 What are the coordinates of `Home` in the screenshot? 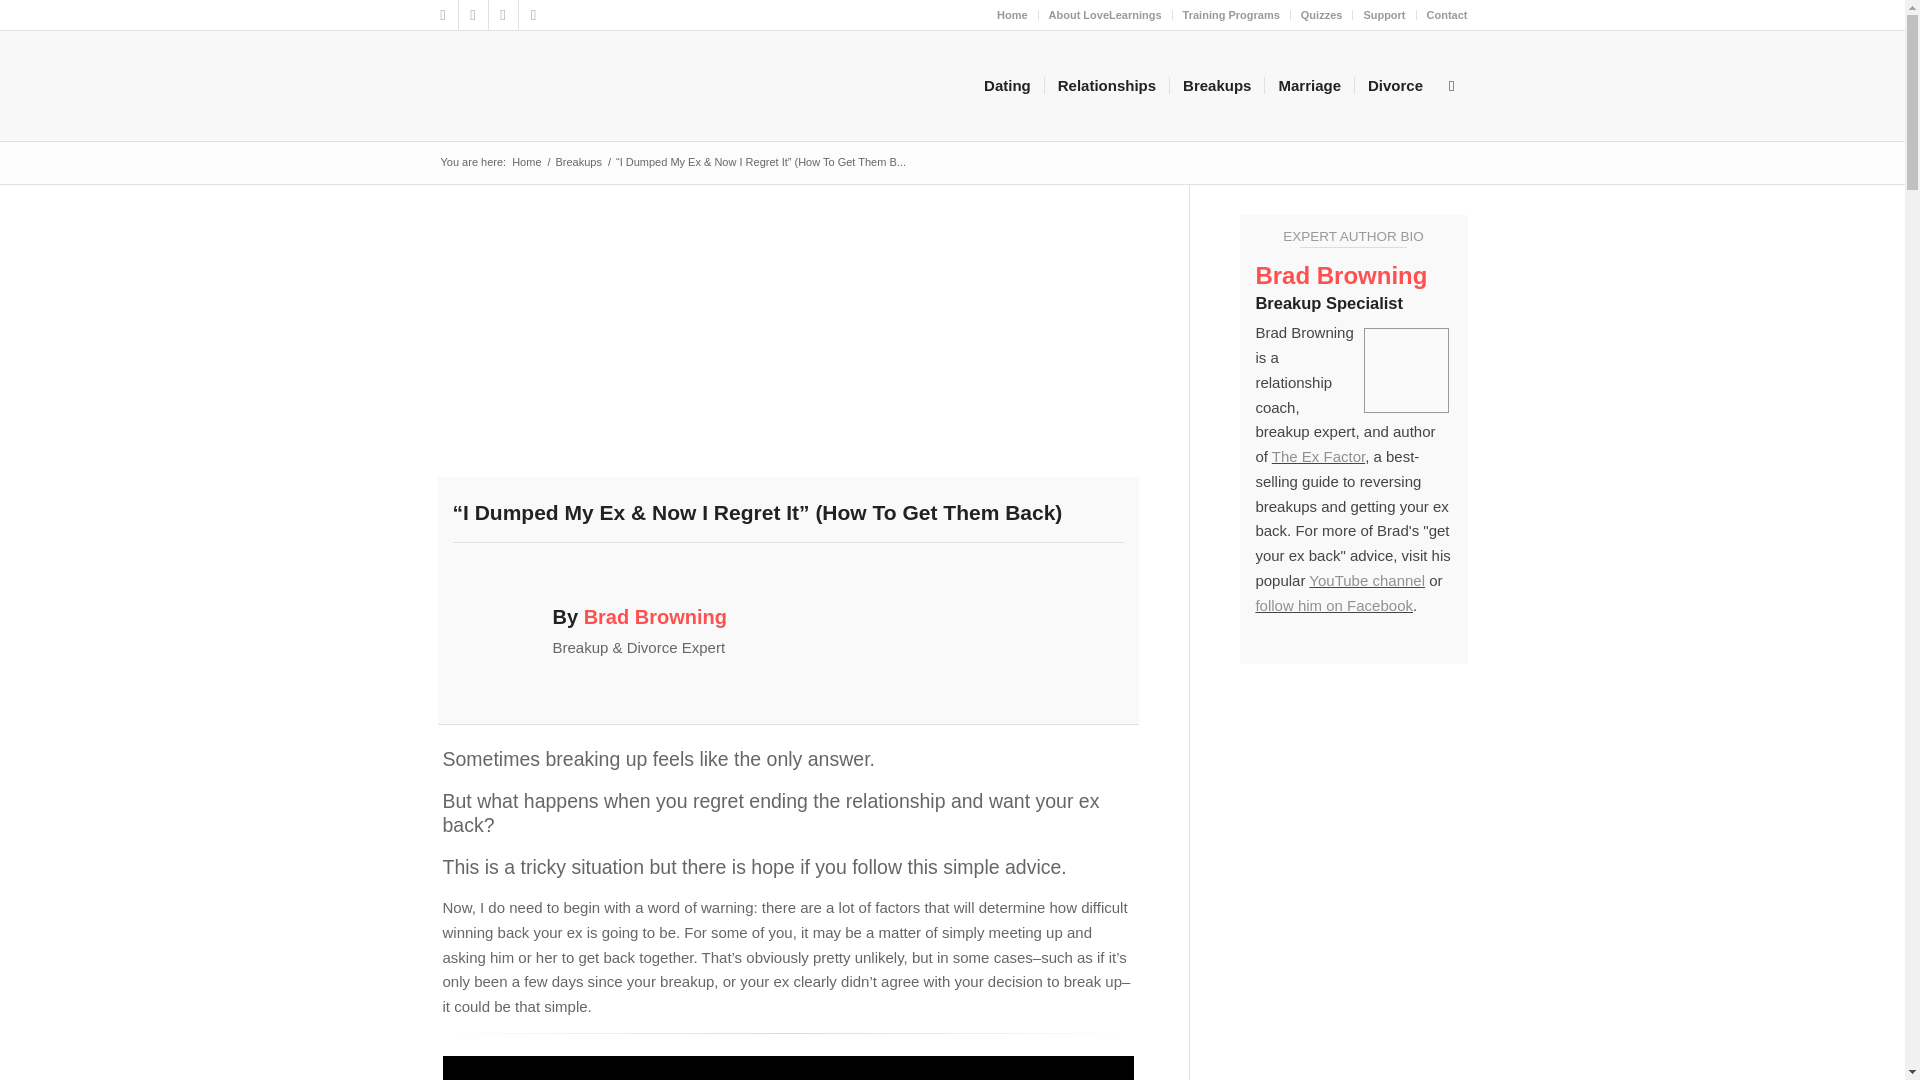 It's located at (1012, 15).